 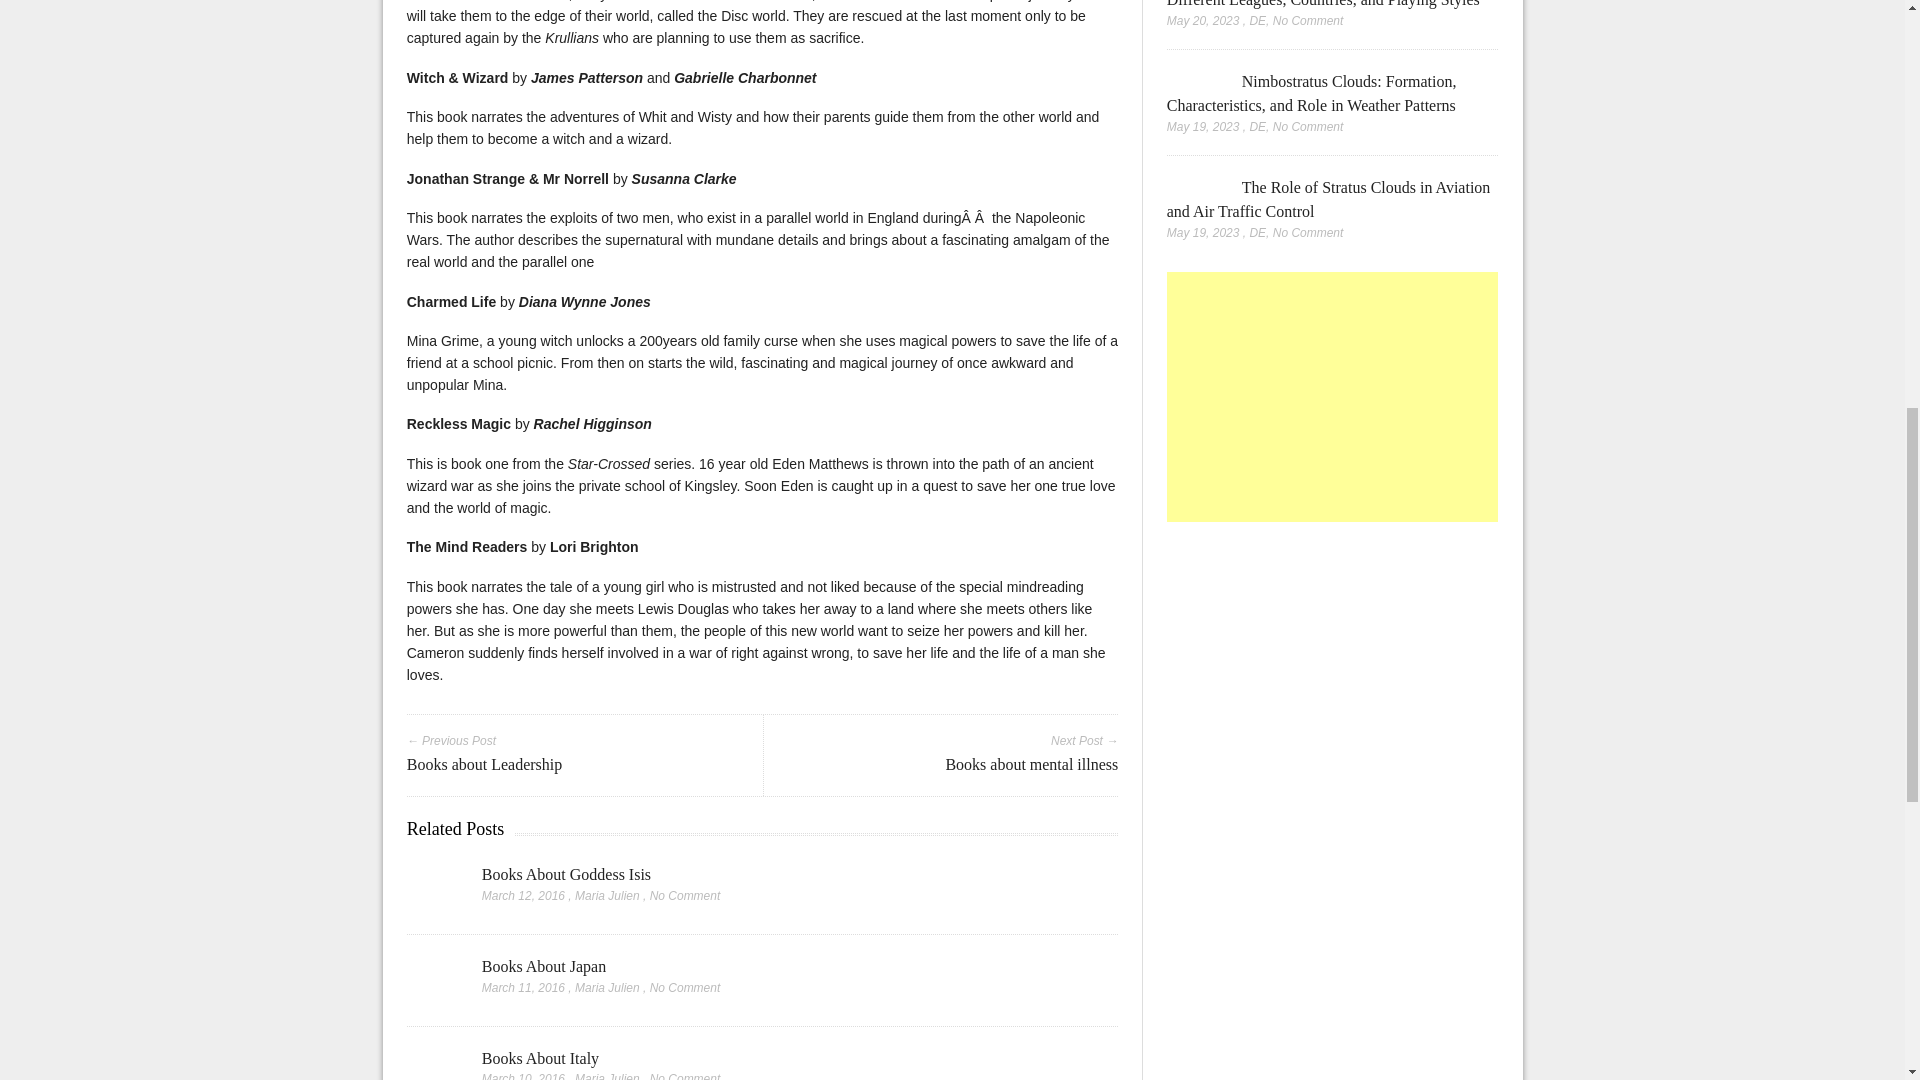 What do you see at coordinates (686, 895) in the screenshot?
I see `No Comment` at bounding box center [686, 895].